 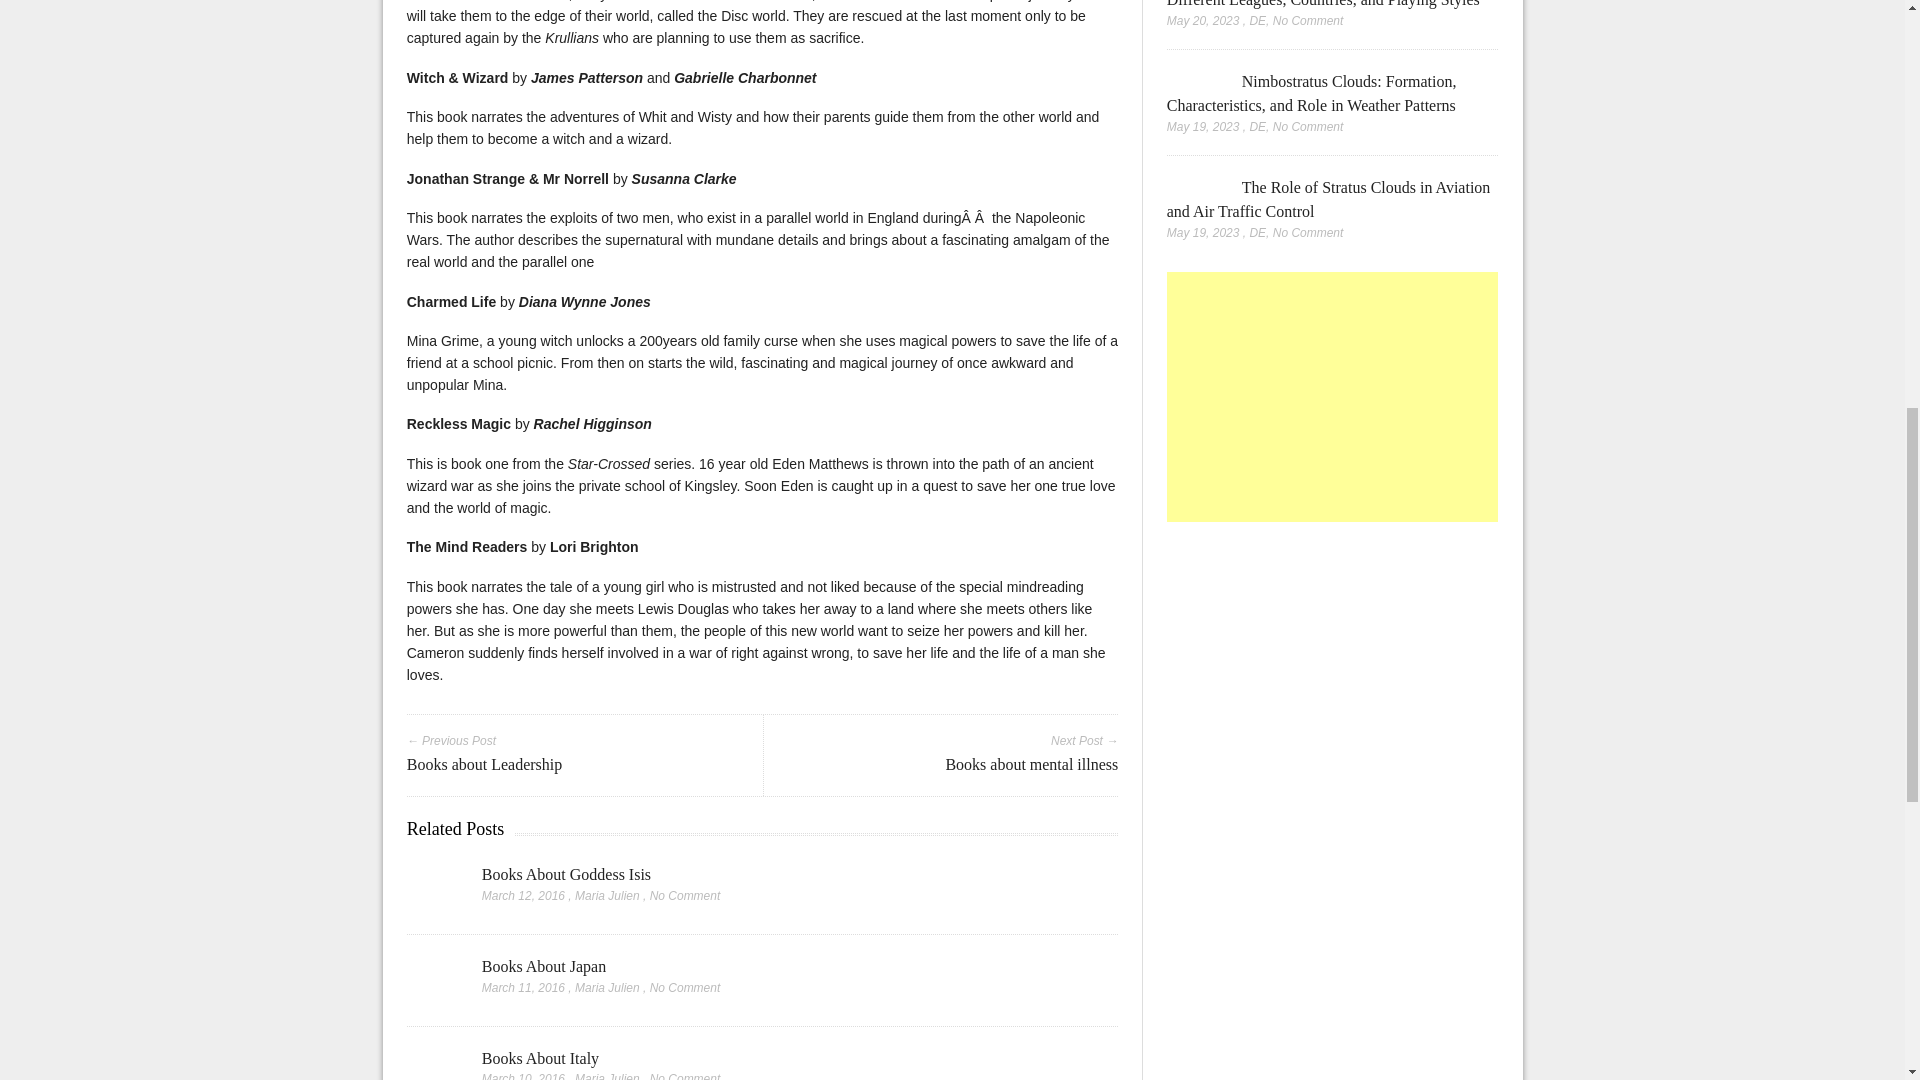 What do you see at coordinates (686, 895) in the screenshot?
I see `No Comment` at bounding box center [686, 895].